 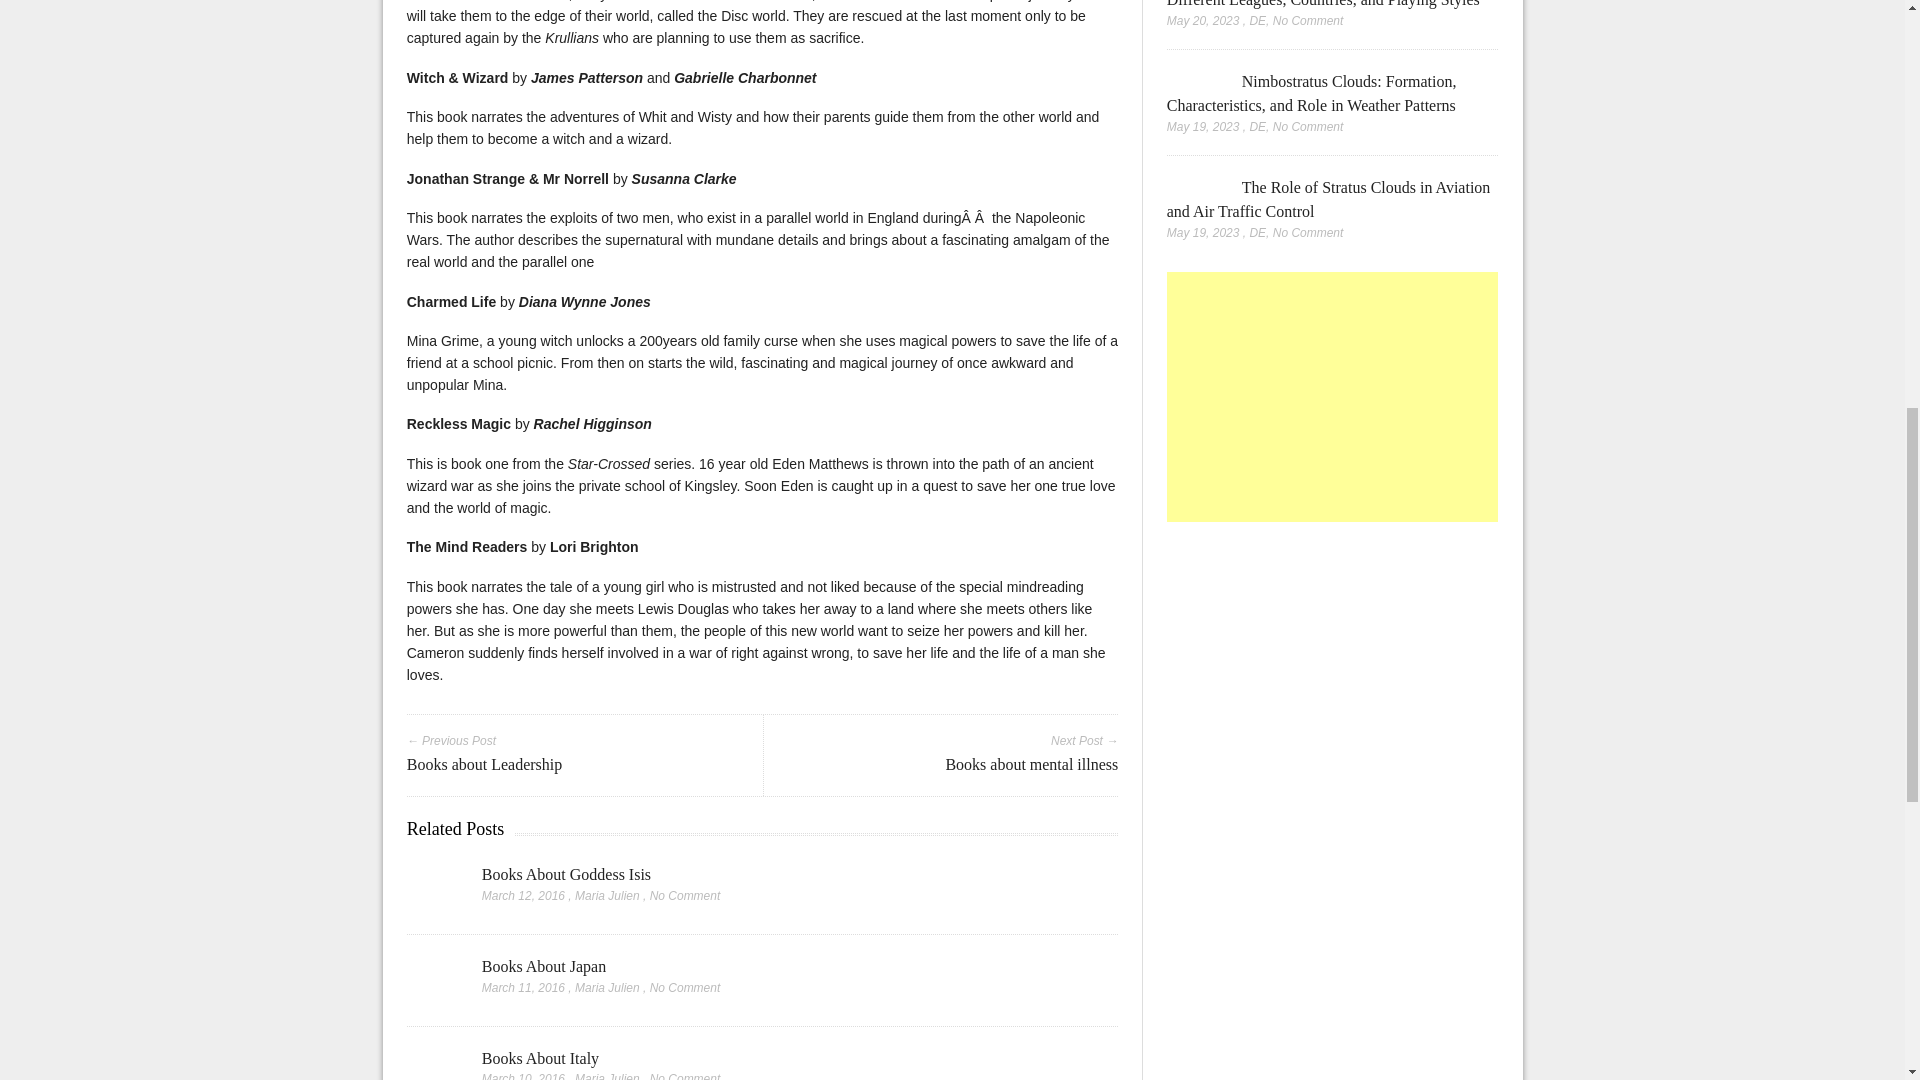 What do you see at coordinates (686, 895) in the screenshot?
I see `No Comment` at bounding box center [686, 895].